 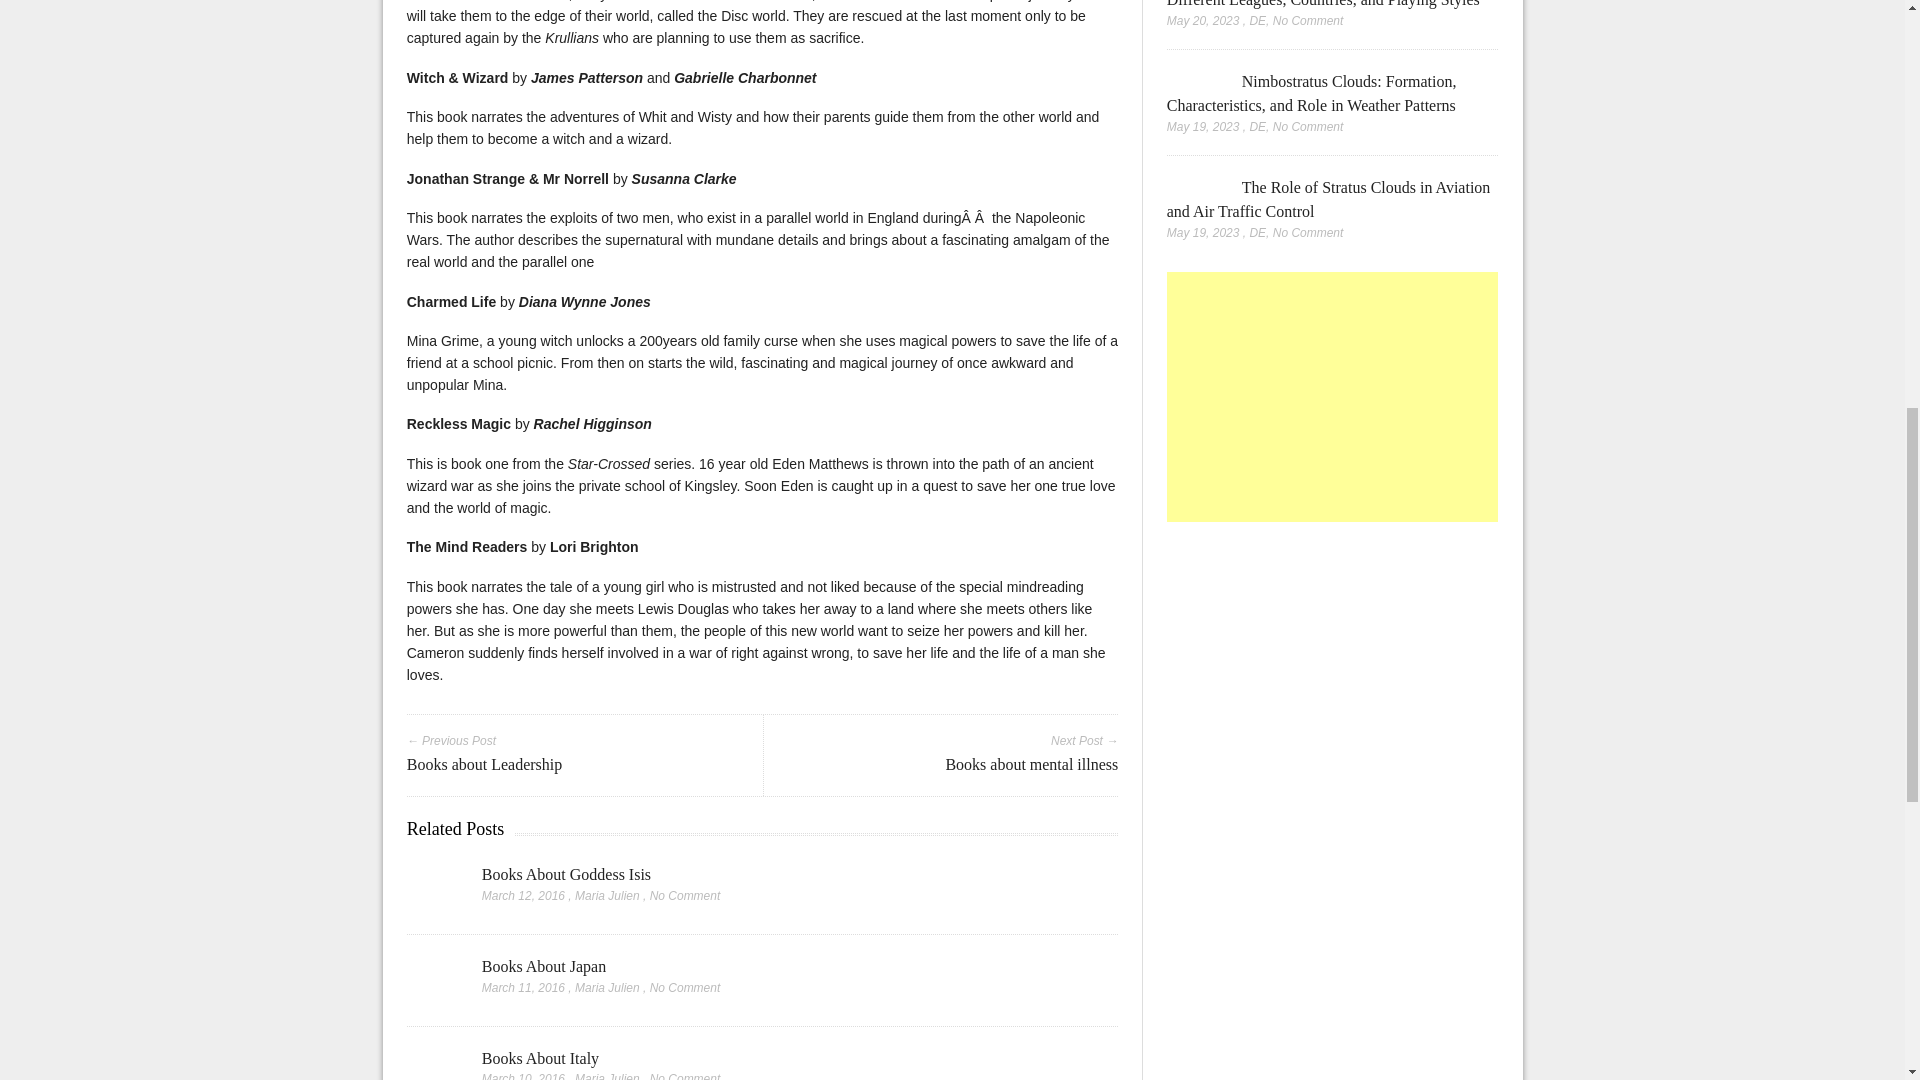 What do you see at coordinates (686, 895) in the screenshot?
I see `No Comment` at bounding box center [686, 895].